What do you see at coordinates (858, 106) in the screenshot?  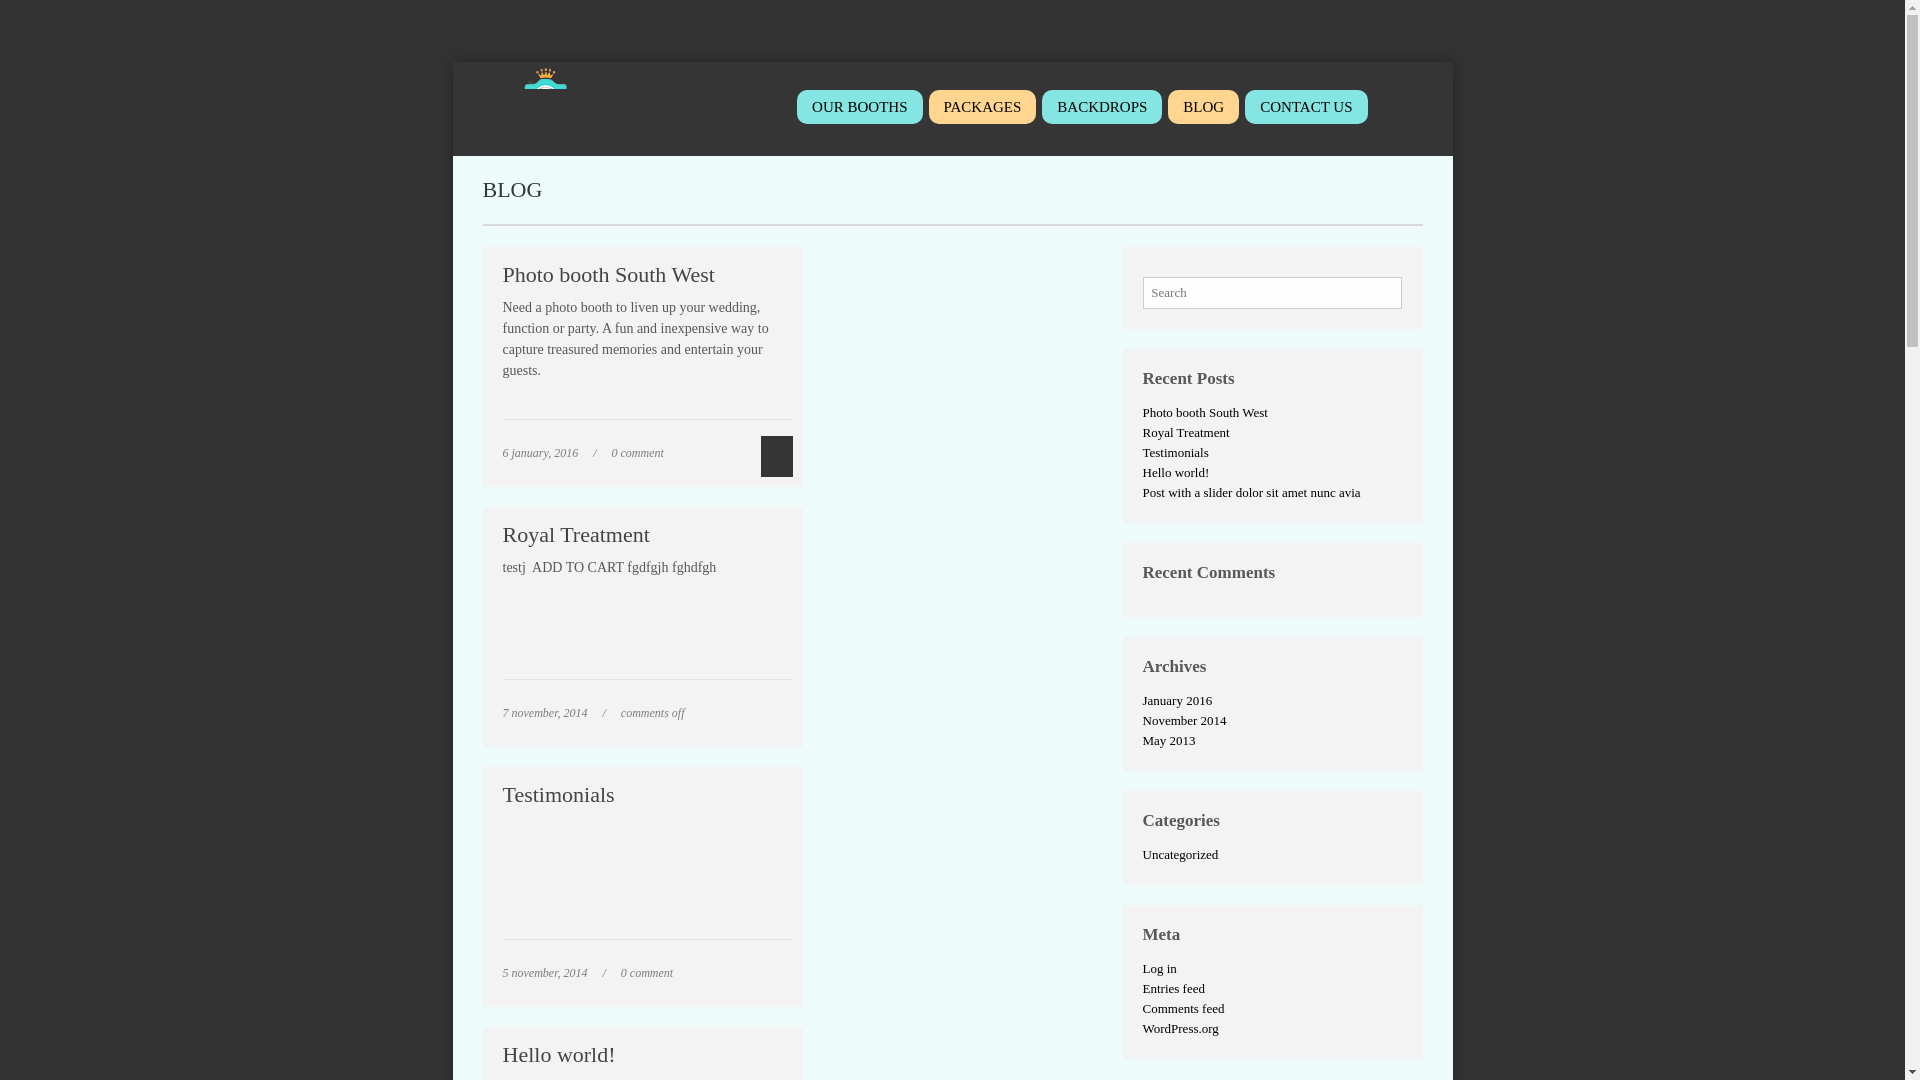 I see `OUR BOOTHS` at bounding box center [858, 106].